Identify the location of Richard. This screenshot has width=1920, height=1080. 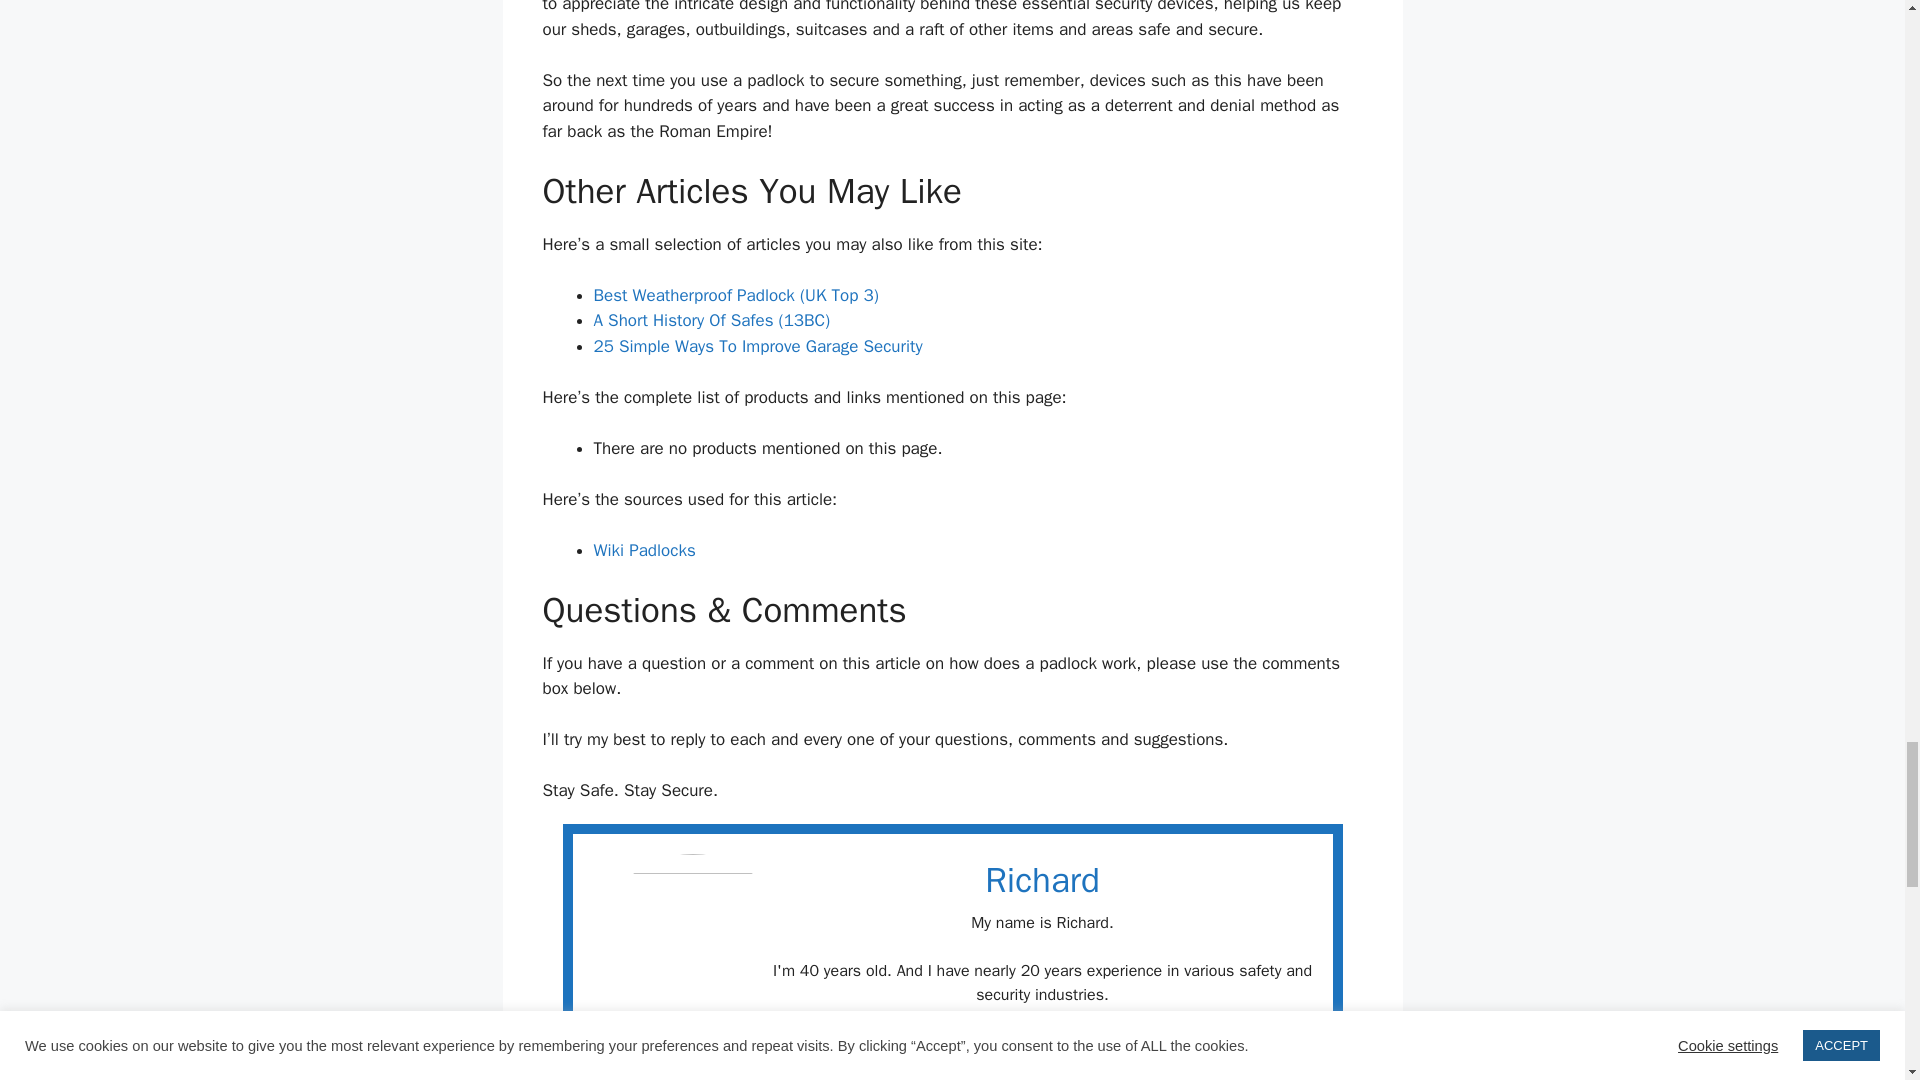
(1042, 879).